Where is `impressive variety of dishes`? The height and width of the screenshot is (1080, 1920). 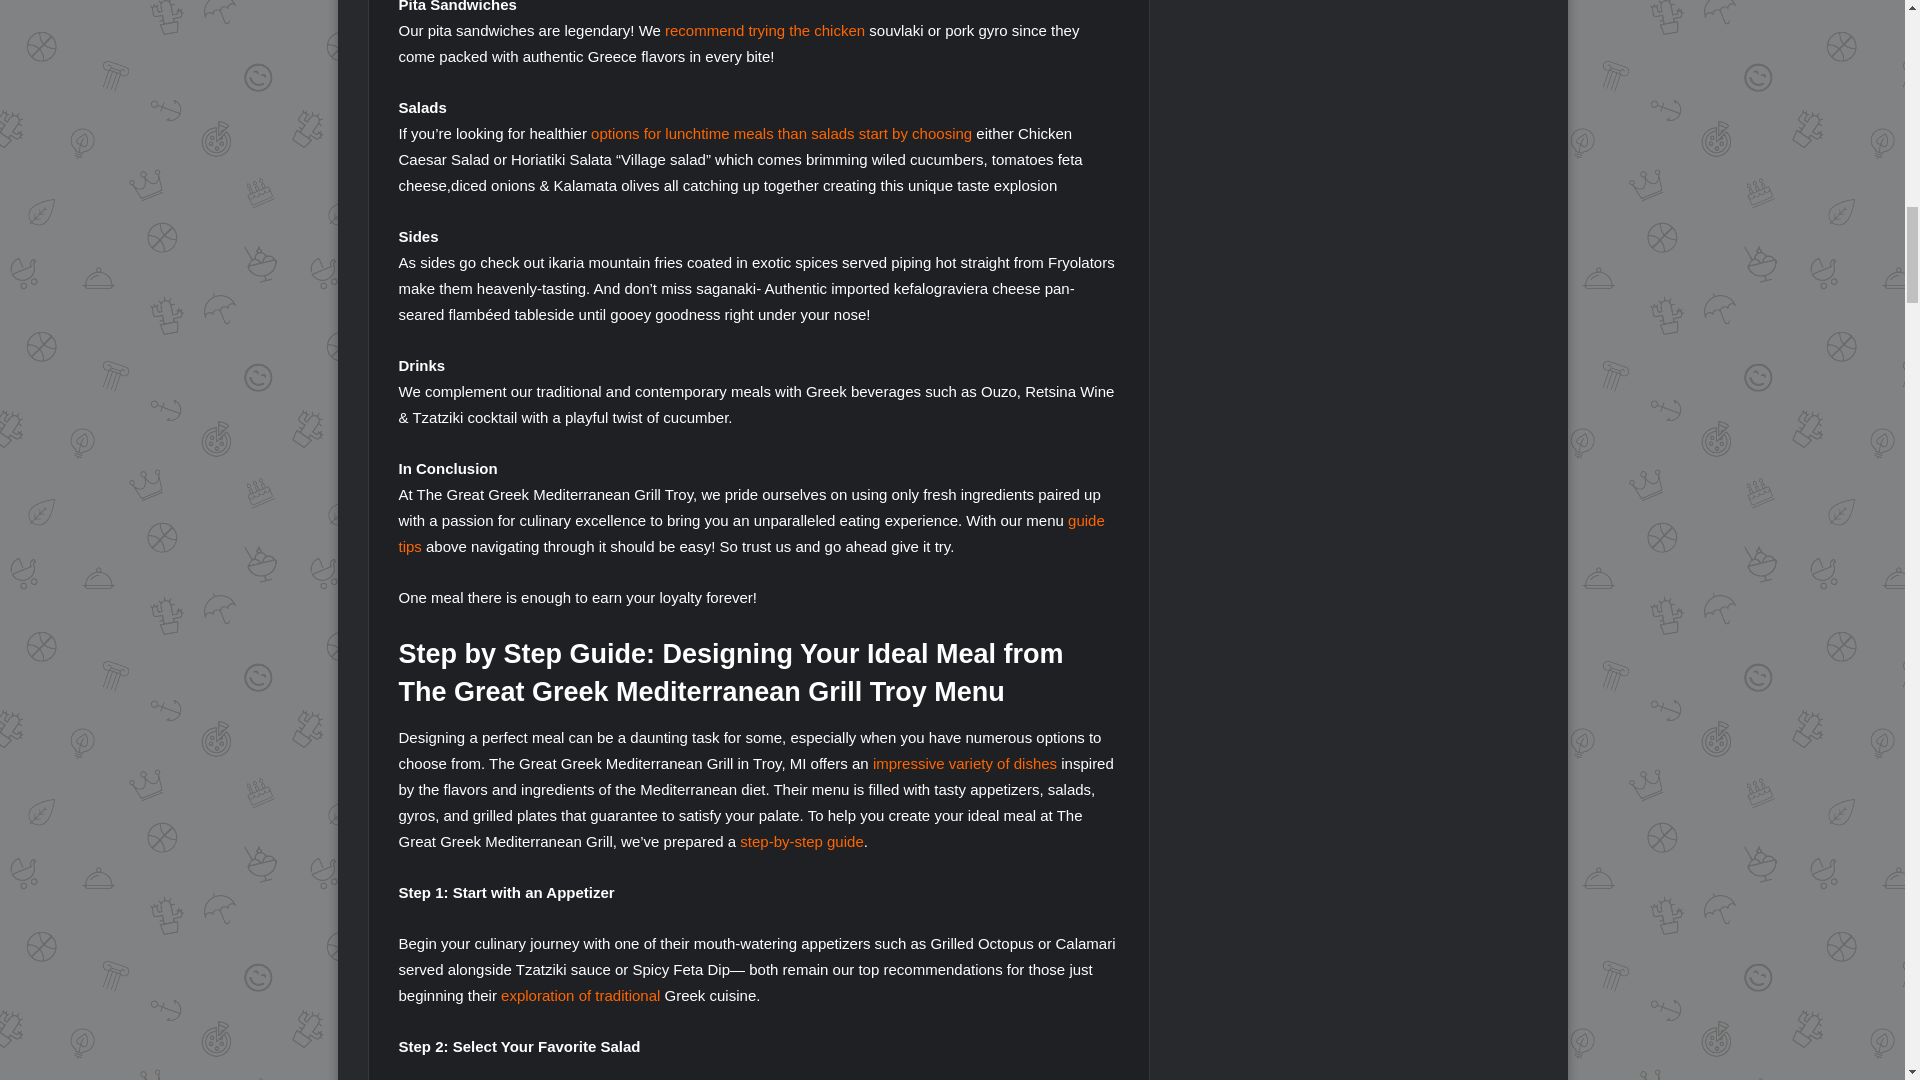
impressive variety of dishes is located at coordinates (965, 763).